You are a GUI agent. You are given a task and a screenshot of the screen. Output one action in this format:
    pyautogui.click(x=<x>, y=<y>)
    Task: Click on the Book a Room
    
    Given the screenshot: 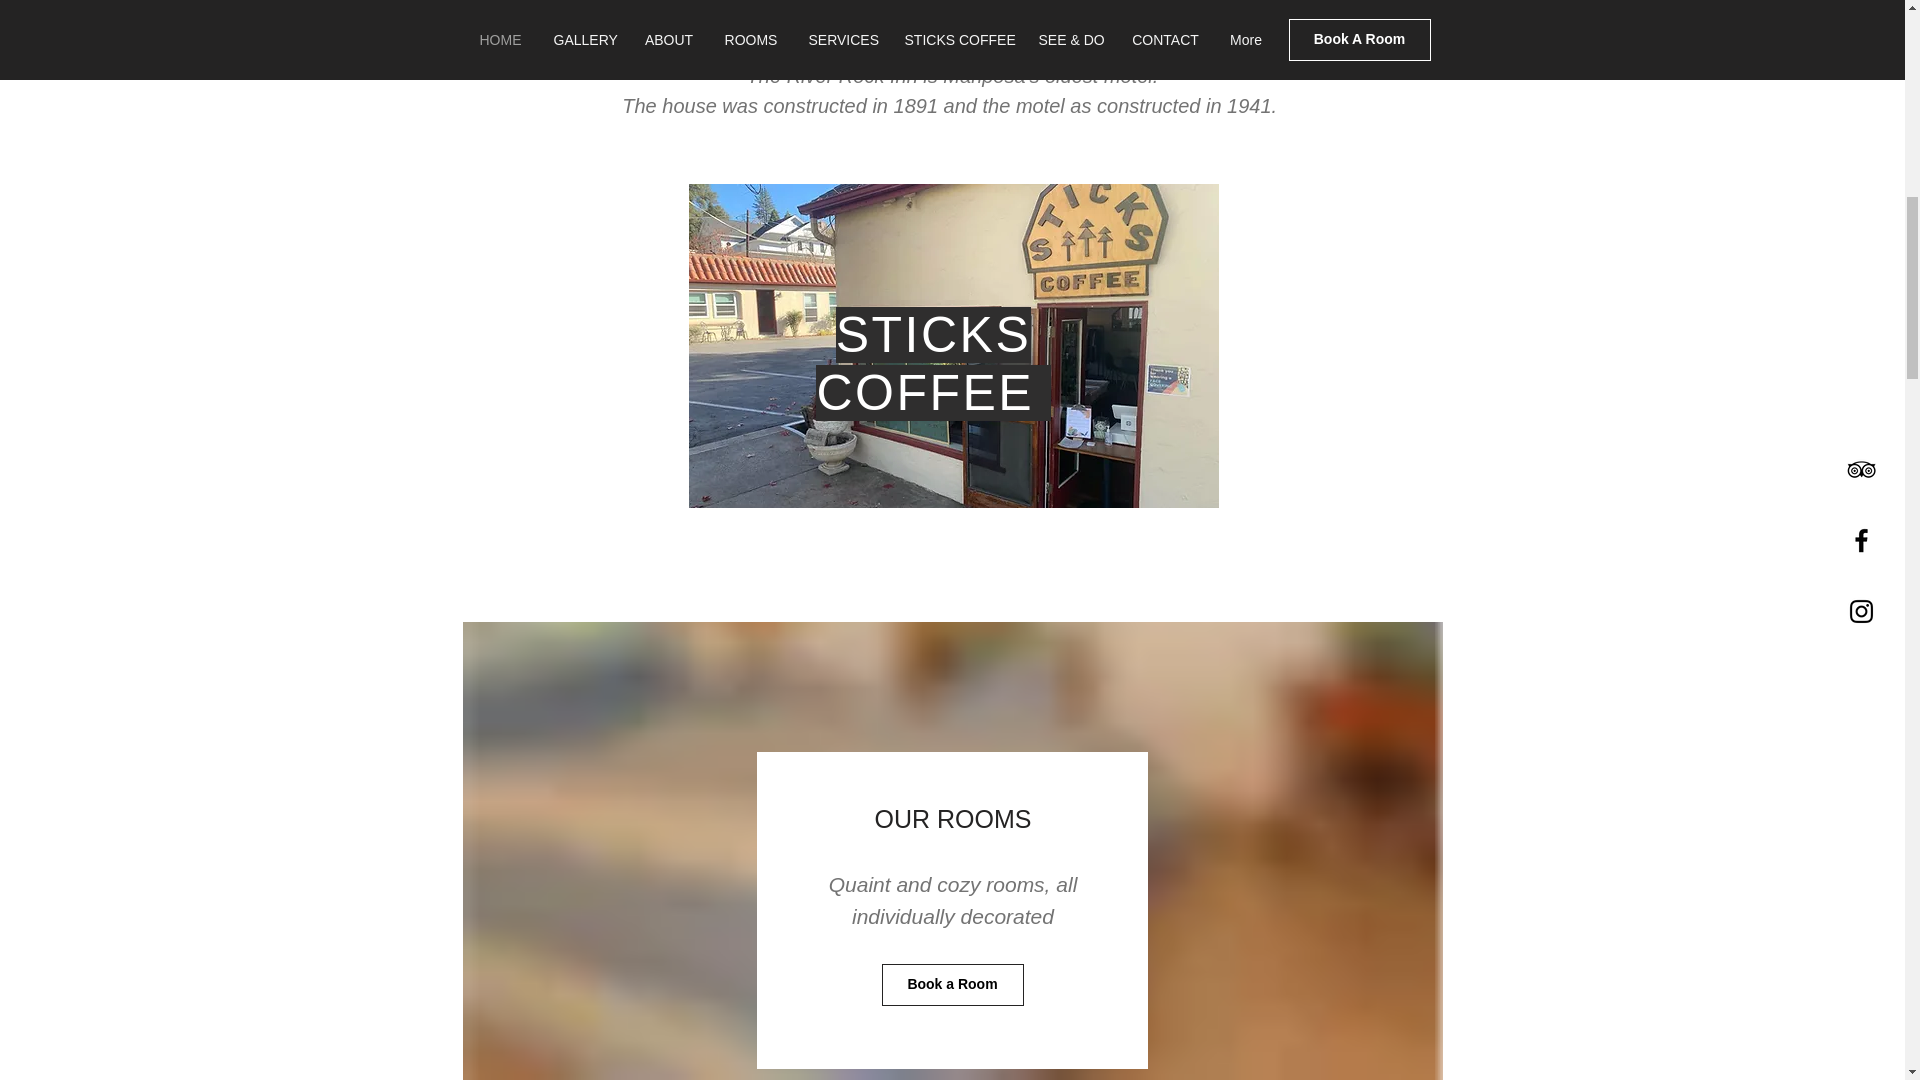 What is the action you would take?
    pyautogui.click(x=952, y=984)
    